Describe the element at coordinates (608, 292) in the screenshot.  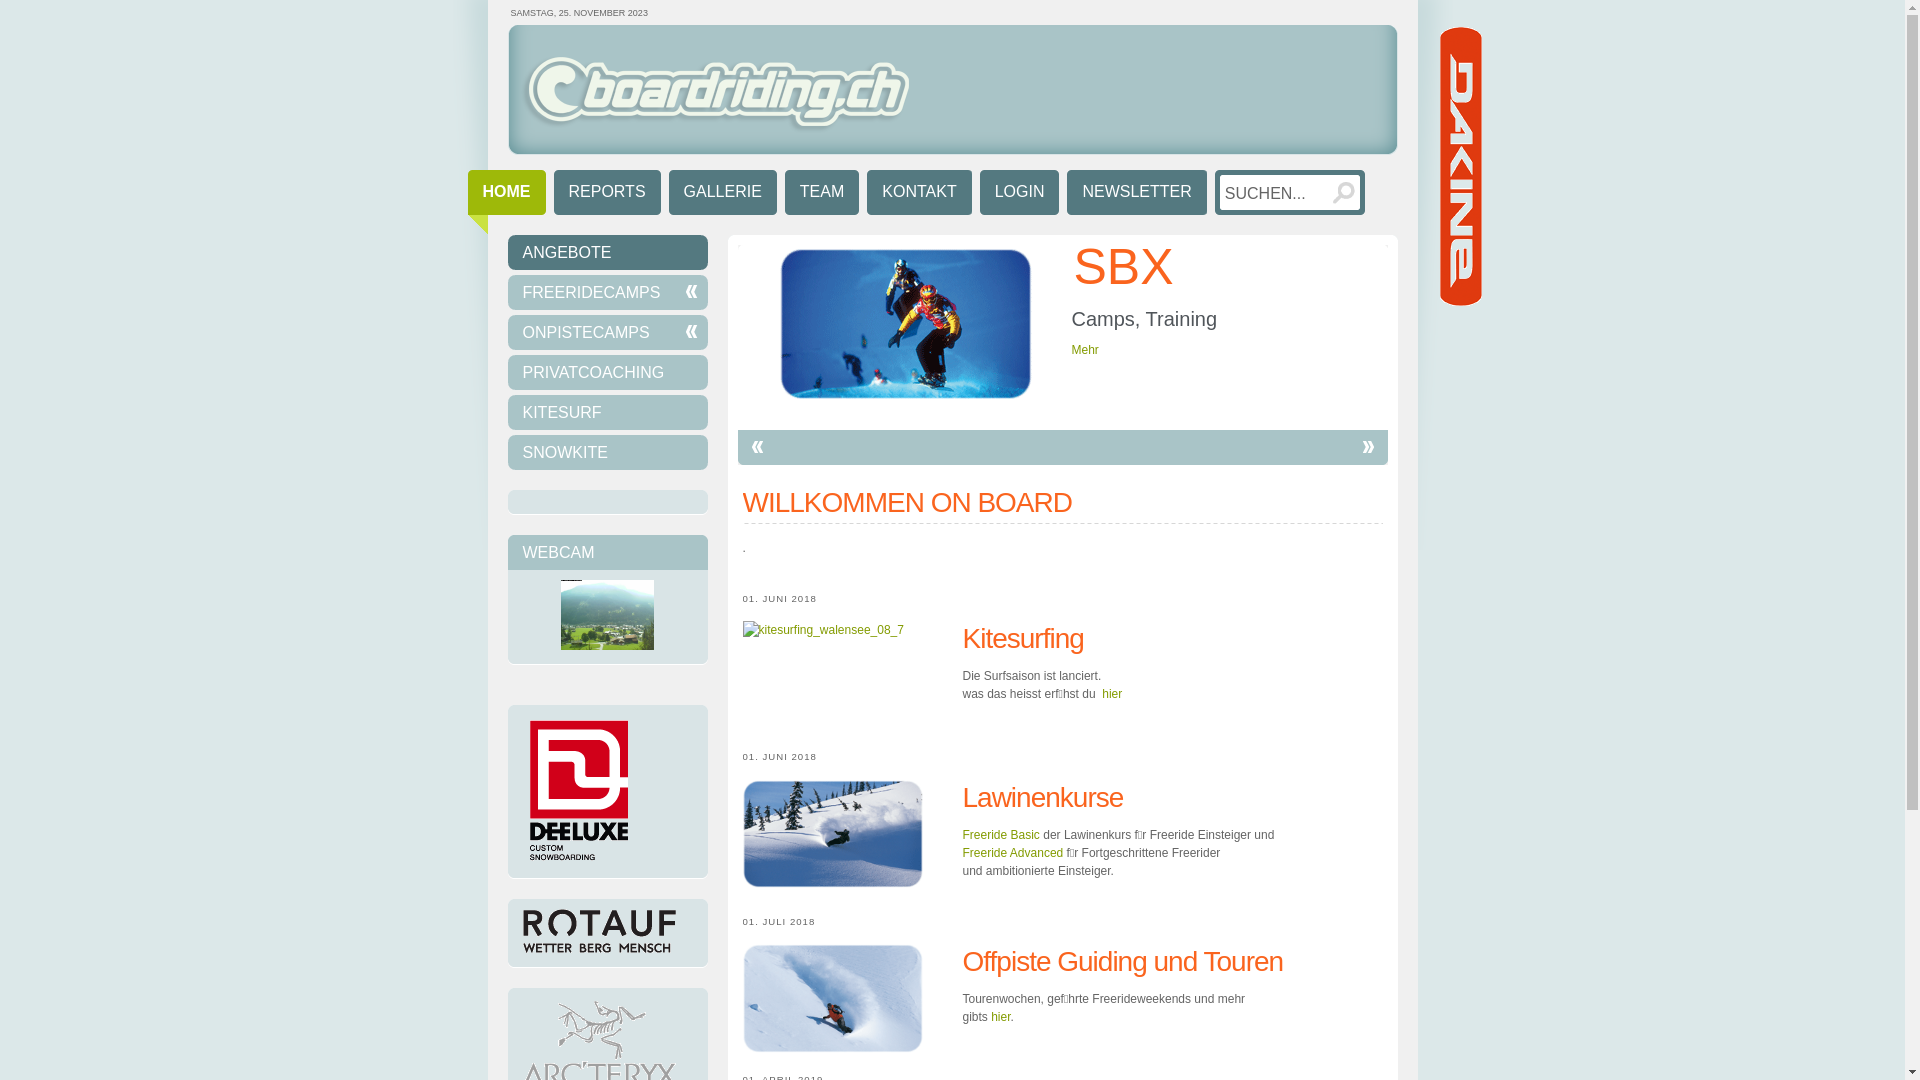
I see `FREERIDECAMPS` at that location.